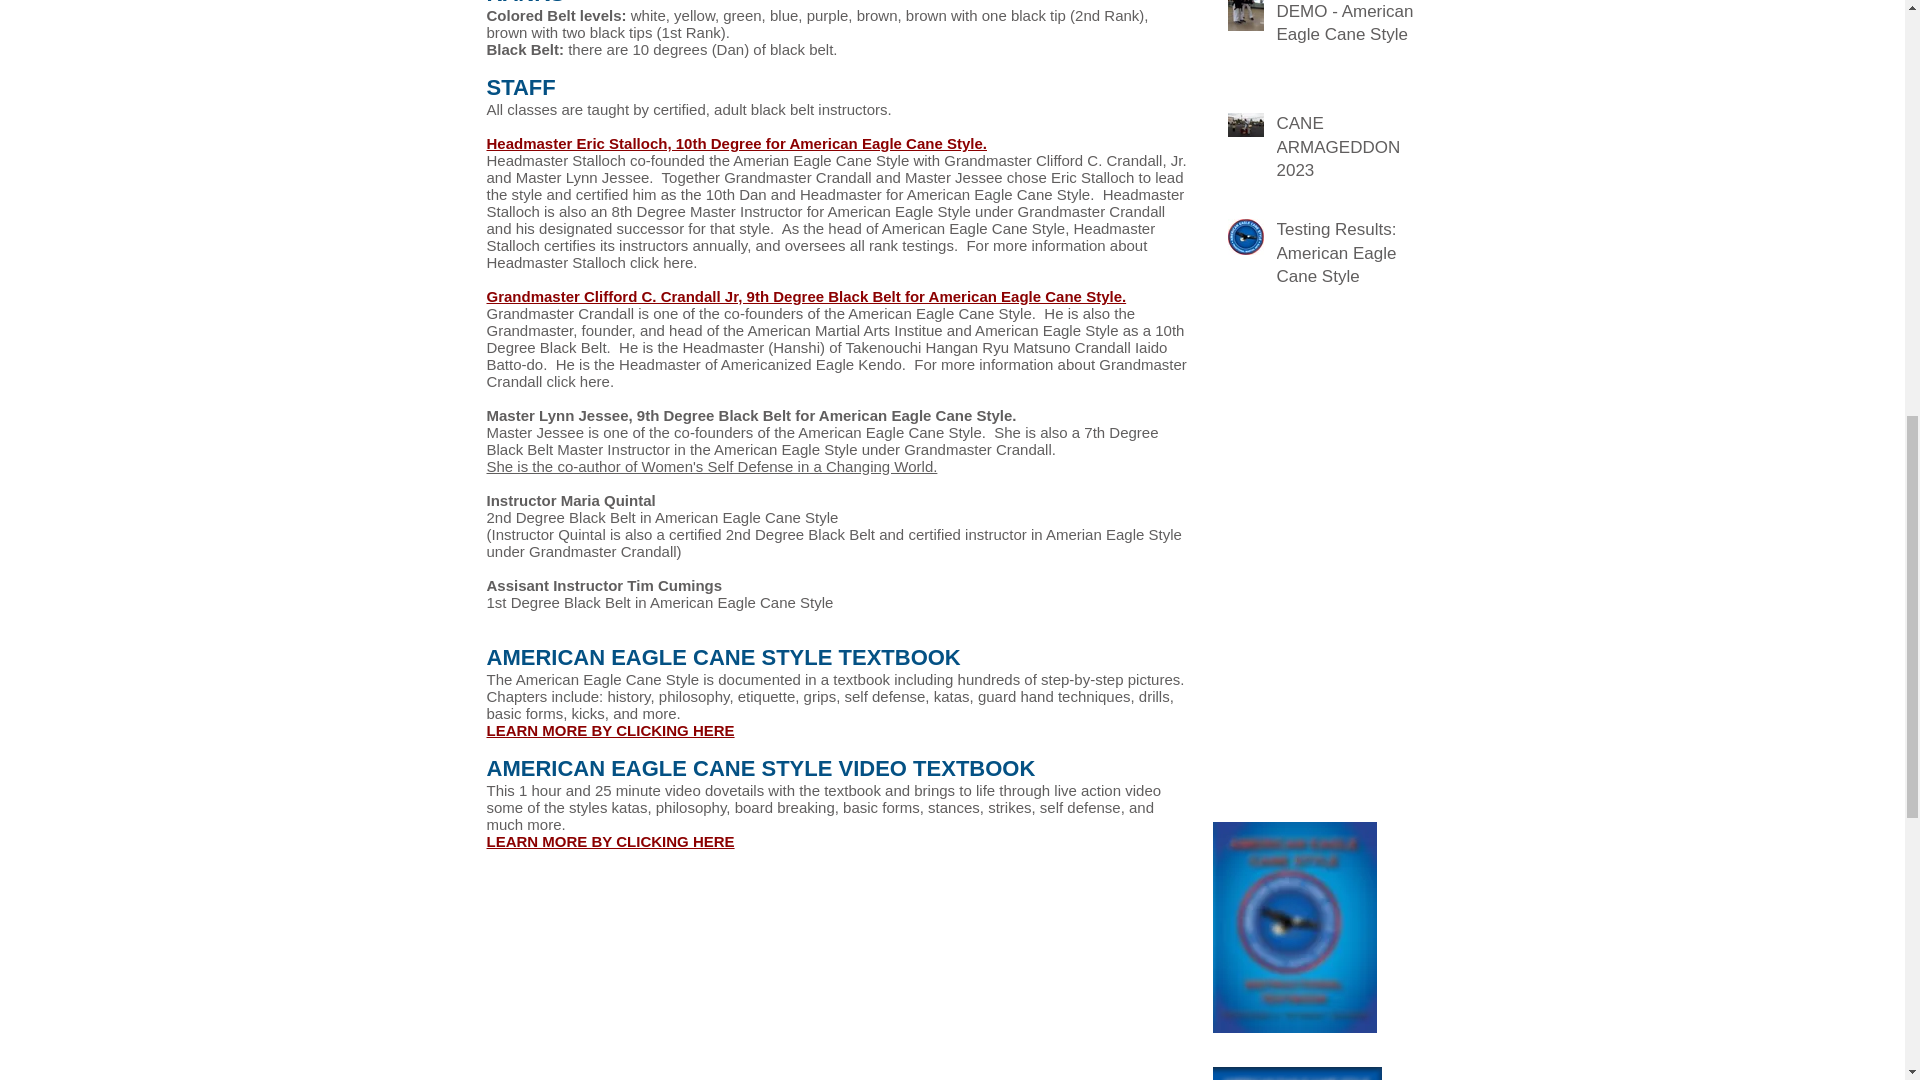  I want to click on Front Cover - AECS DVD 2023.png, so click(1296, 1074).